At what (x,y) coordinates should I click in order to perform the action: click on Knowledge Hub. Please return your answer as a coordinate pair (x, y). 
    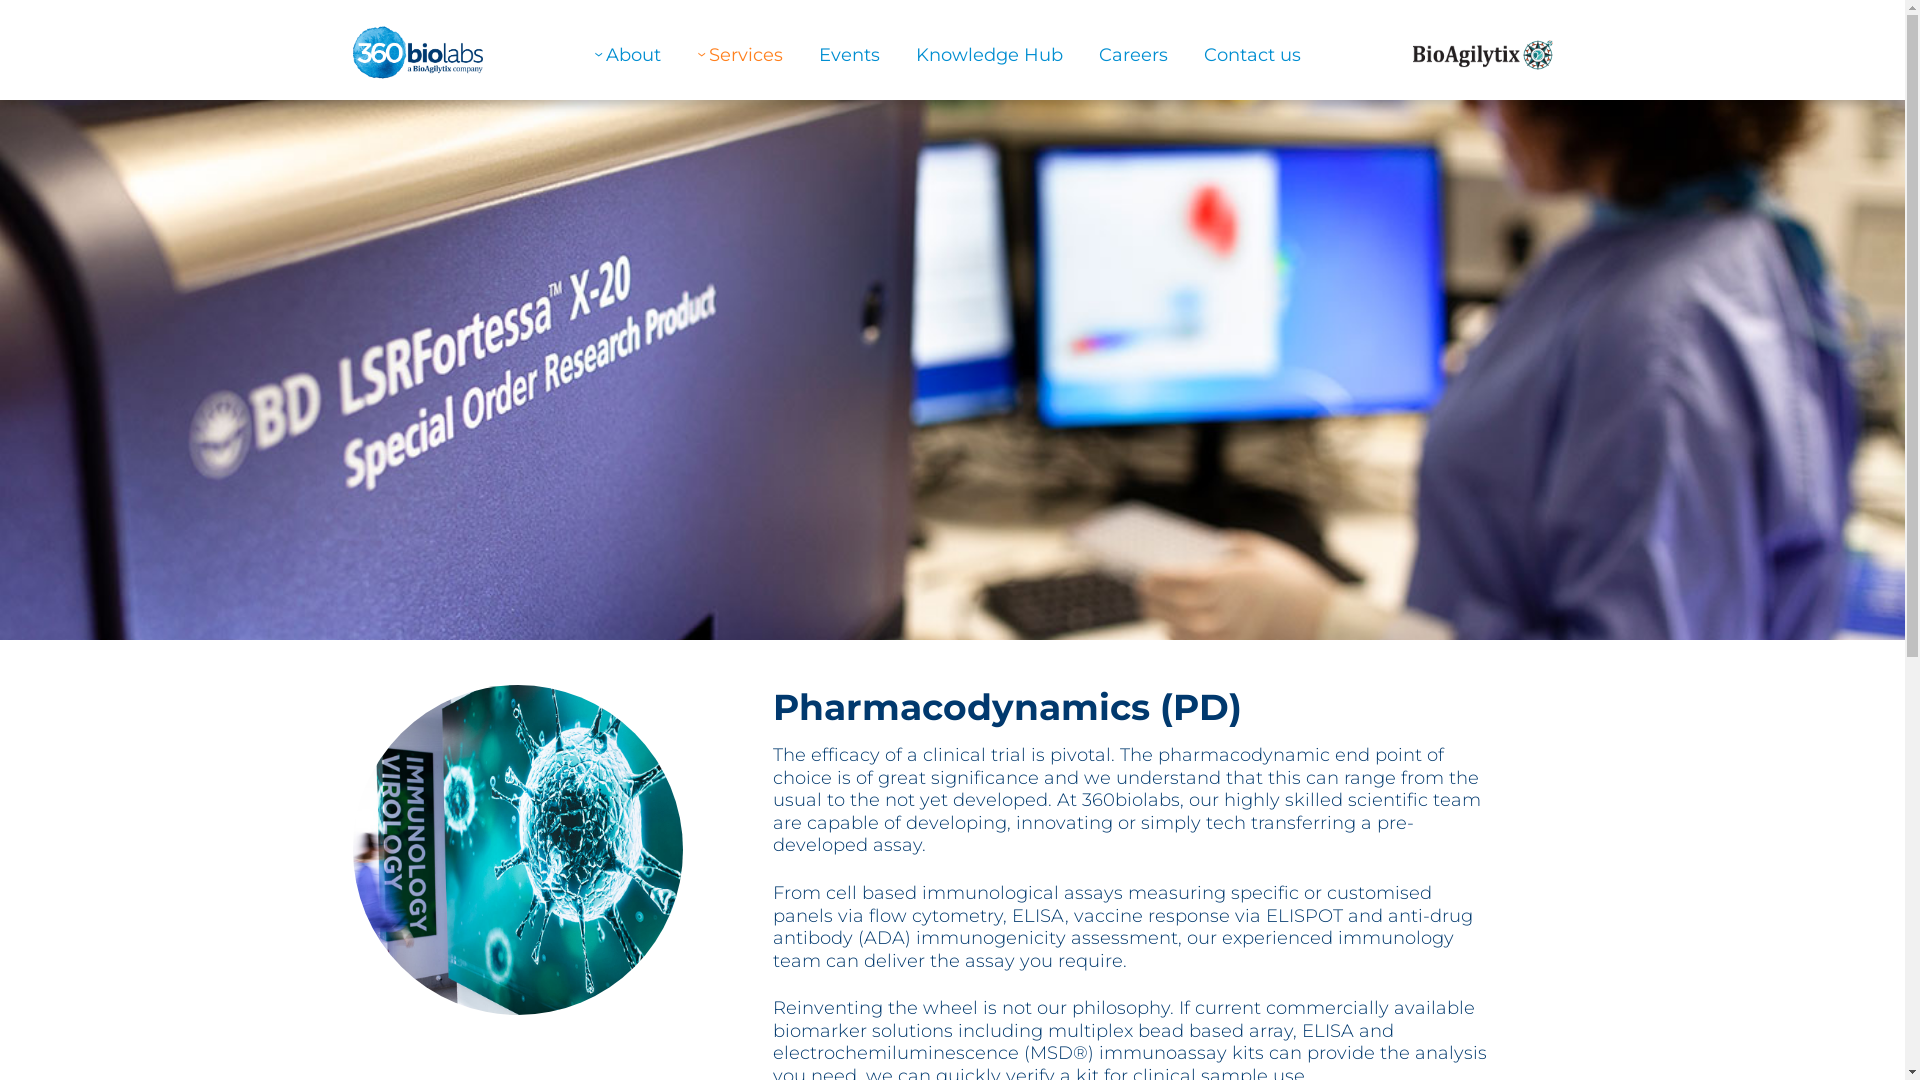
    Looking at the image, I should click on (990, 55).